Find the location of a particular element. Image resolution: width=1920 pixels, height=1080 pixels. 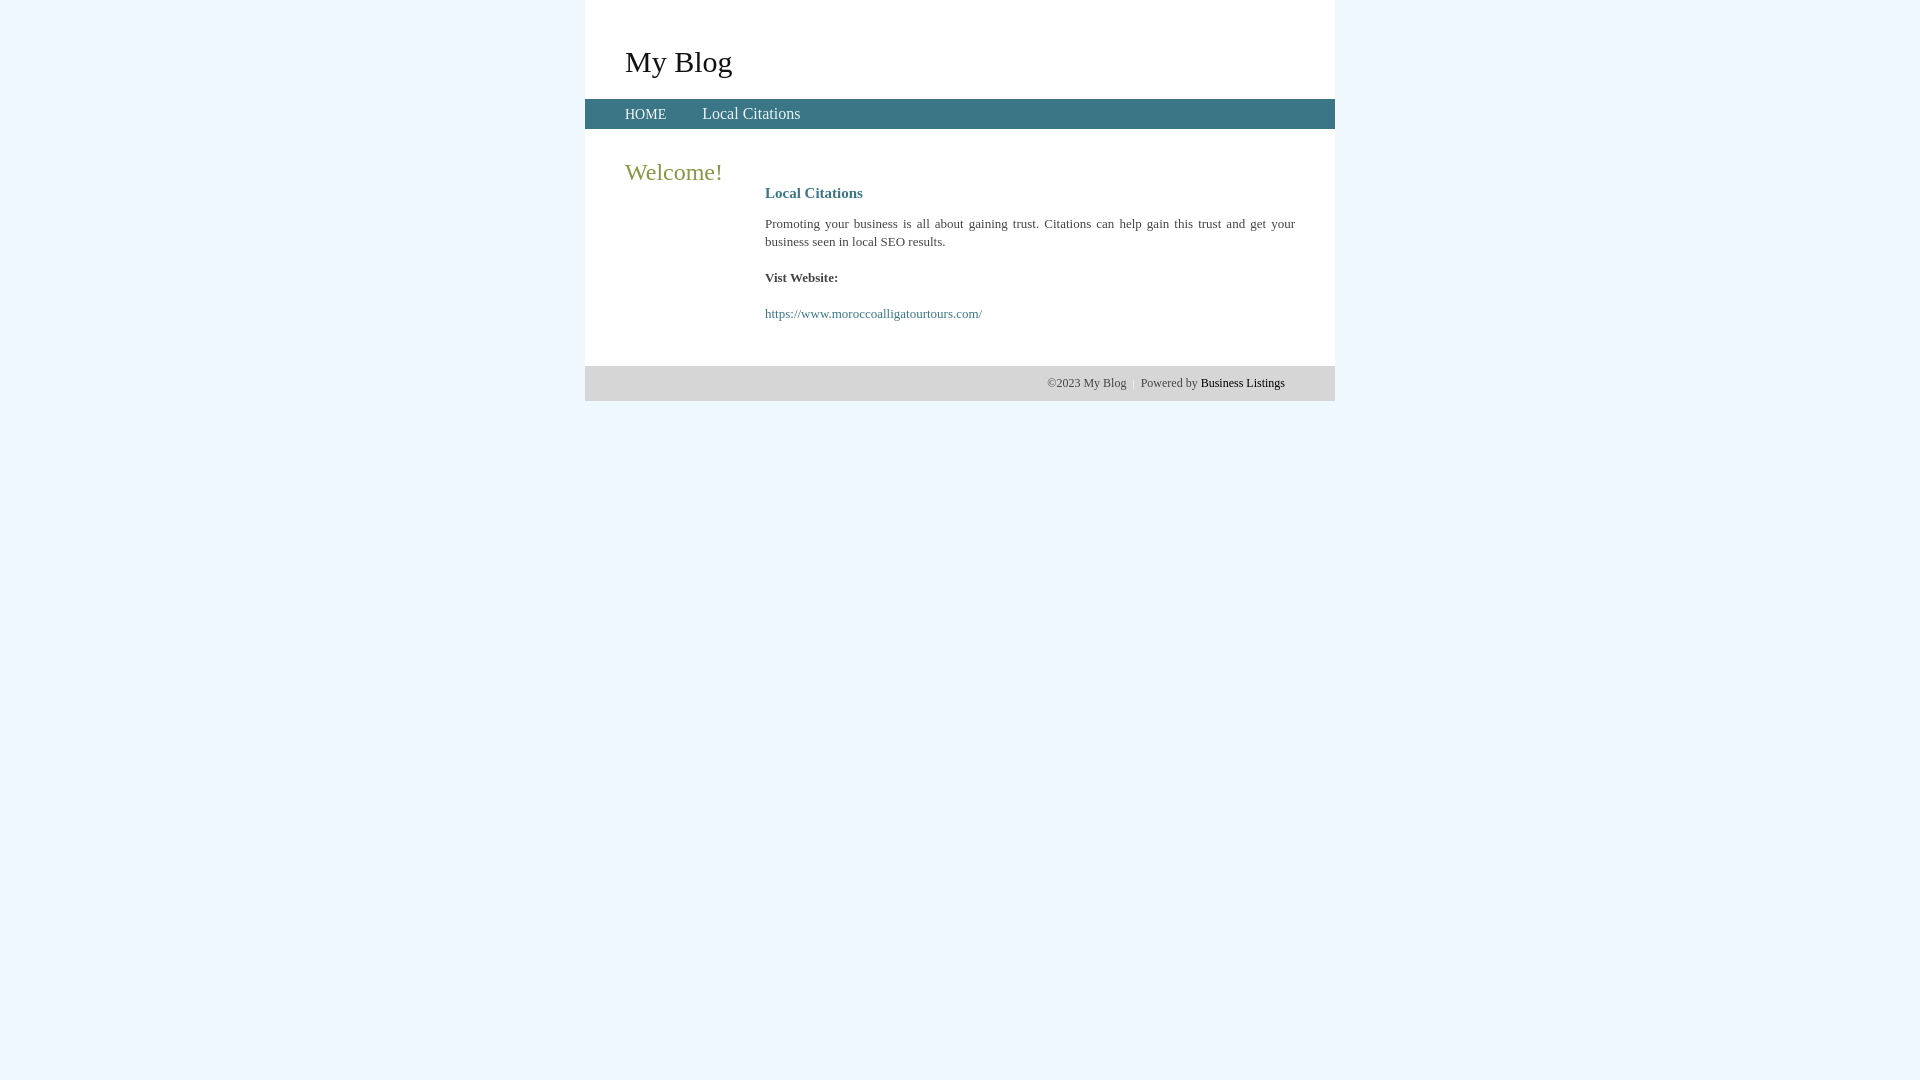

My Blog is located at coordinates (679, 61).